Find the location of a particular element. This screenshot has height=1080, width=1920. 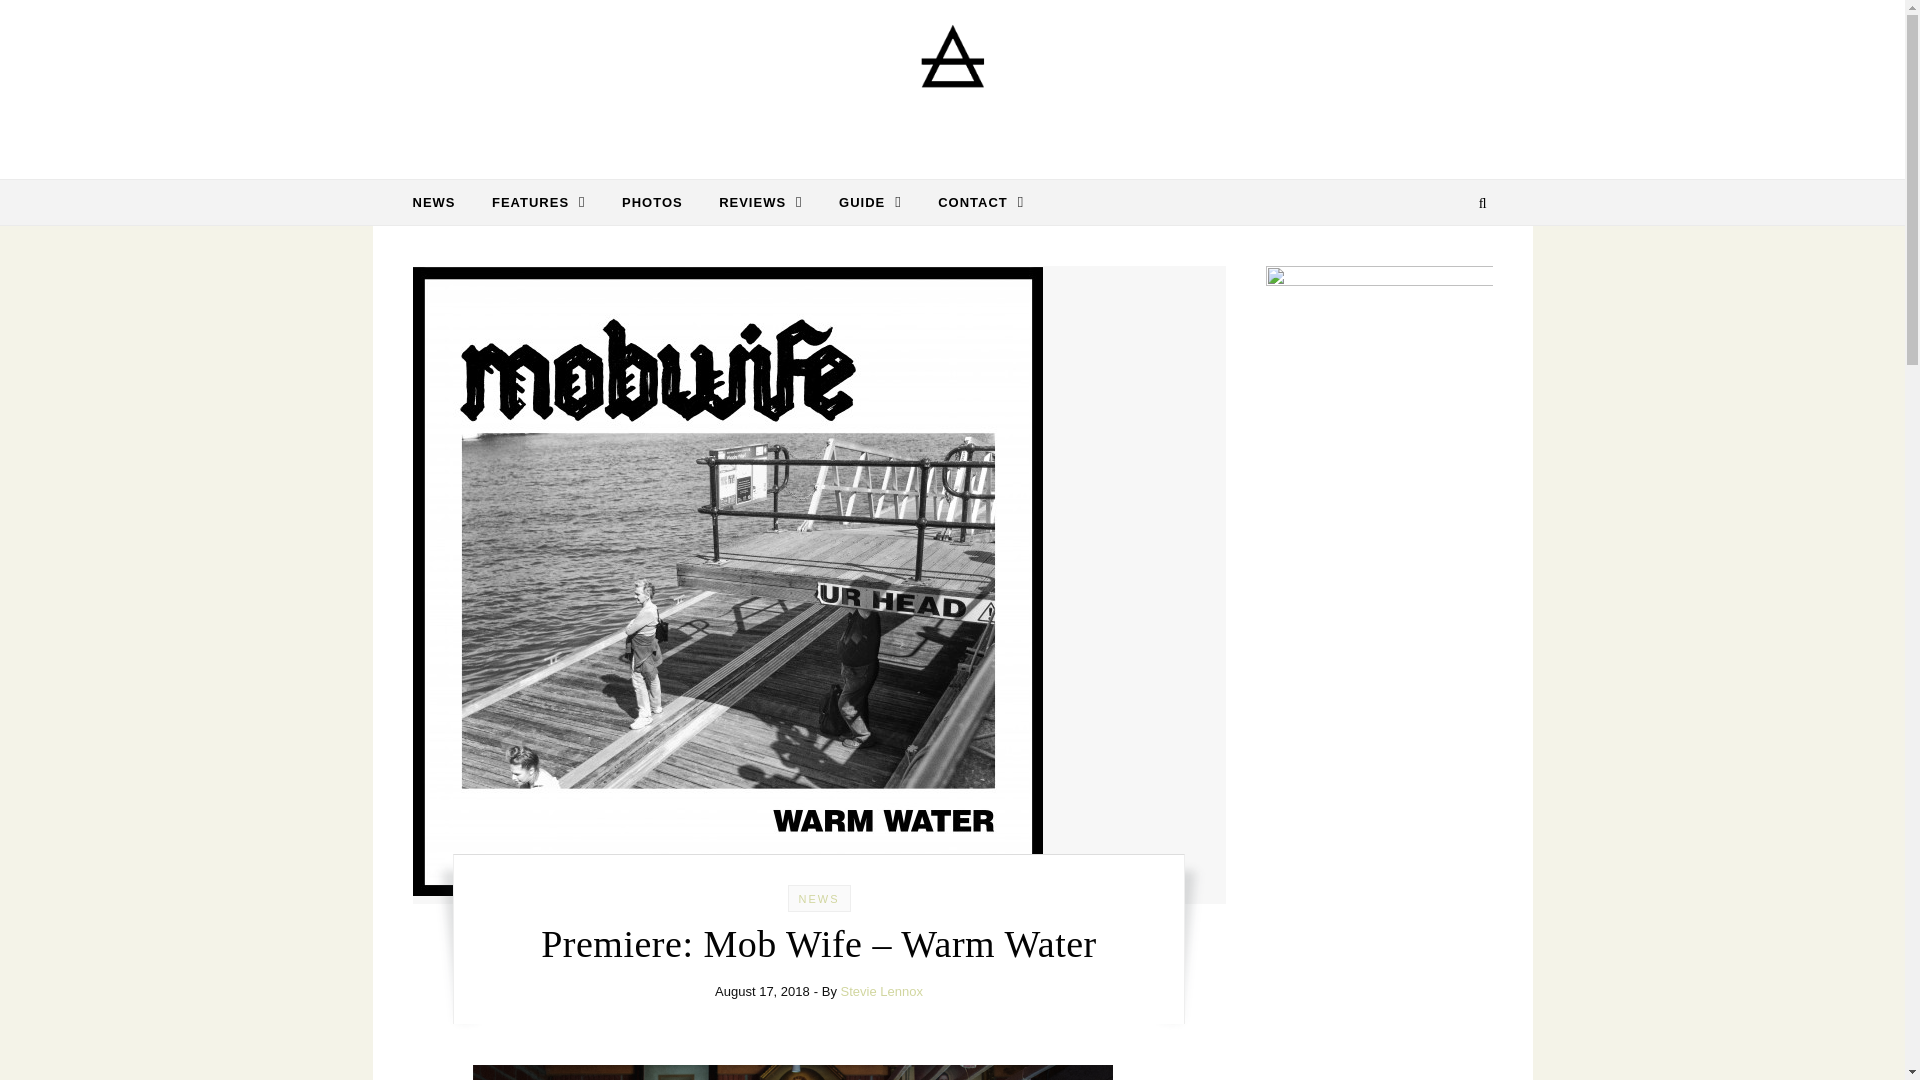

REVIEWS is located at coordinates (760, 202).